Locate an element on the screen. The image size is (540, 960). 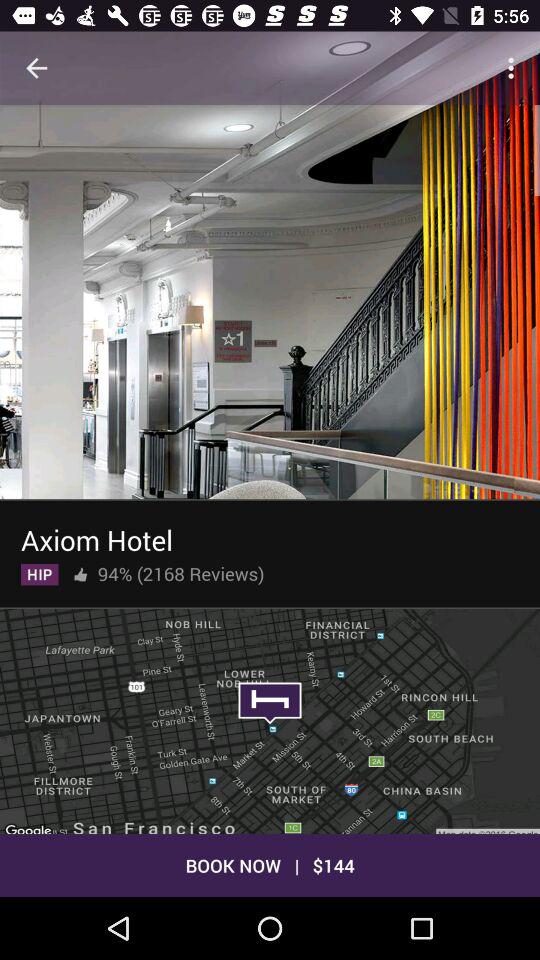
launch icon at the top left corner is located at coordinates (36, 68).